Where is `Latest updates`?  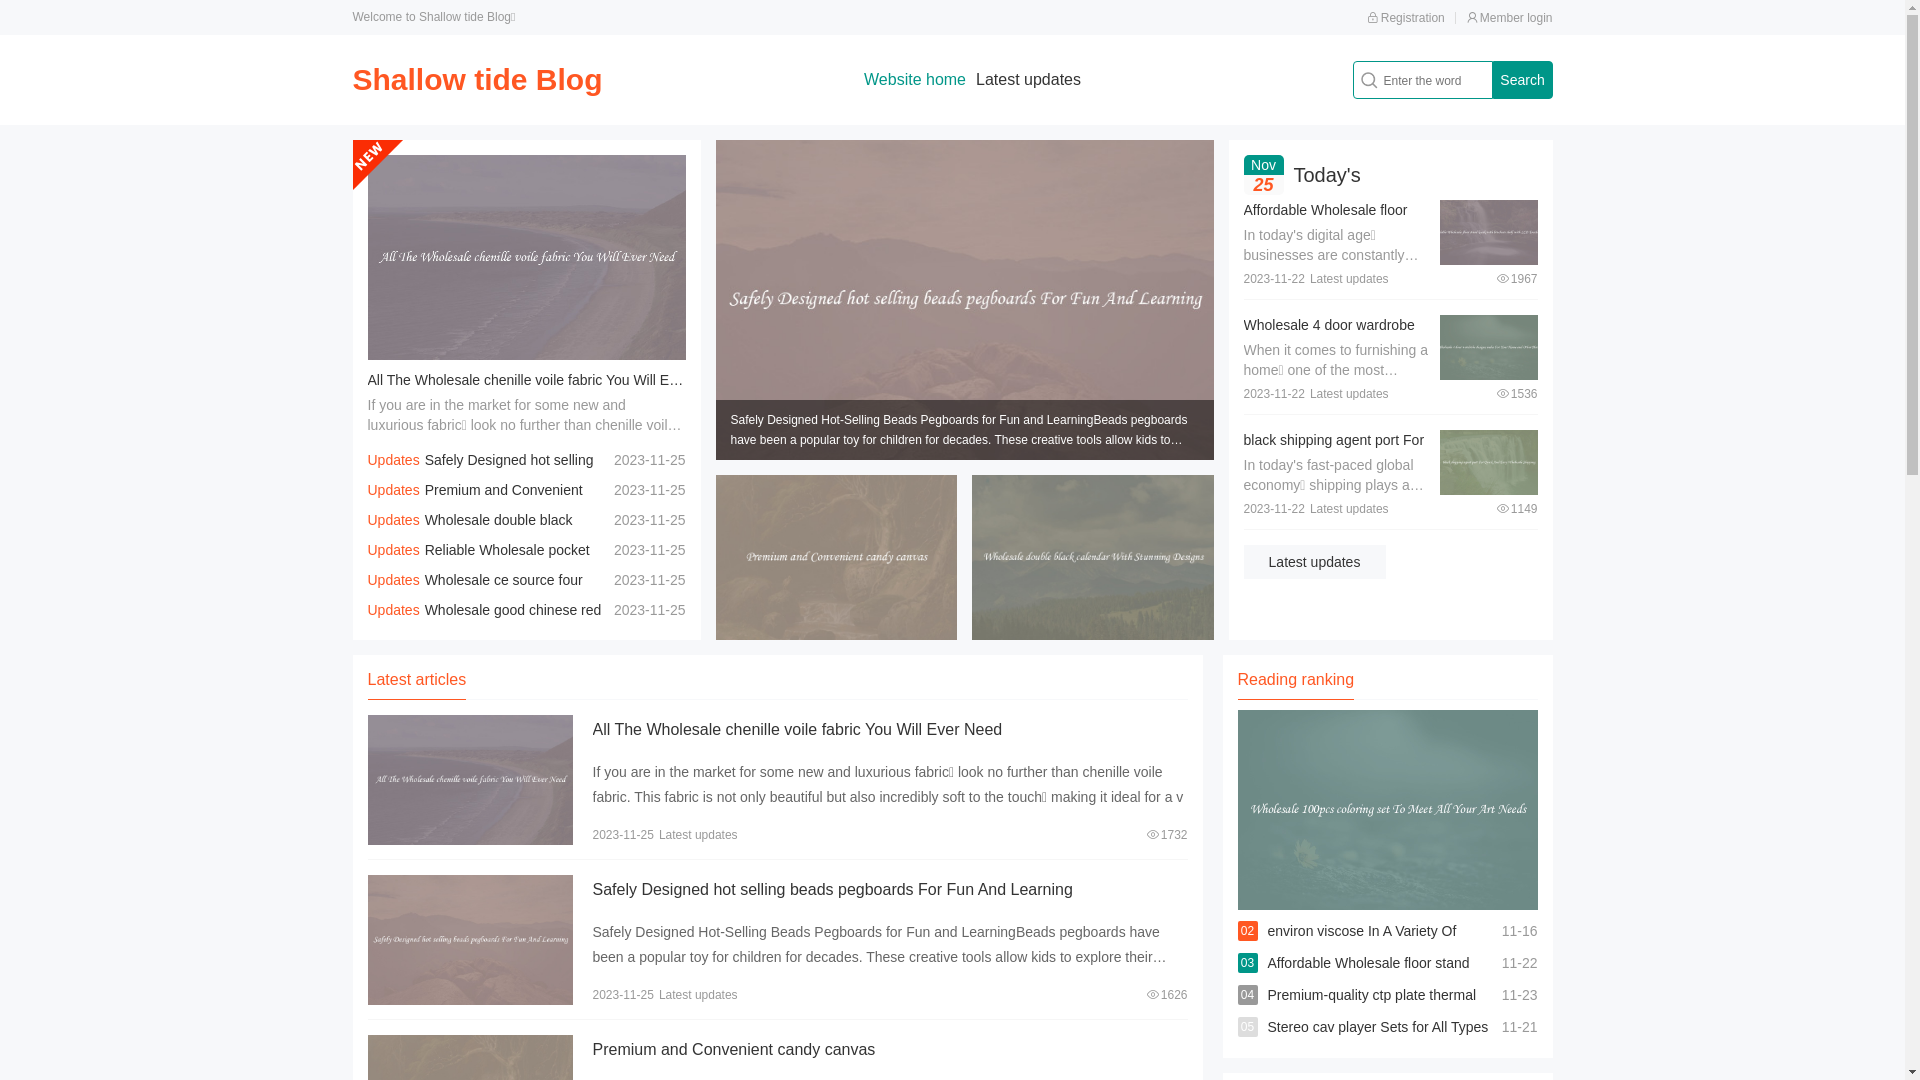
Latest updates is located at coordinates (1315, 562).